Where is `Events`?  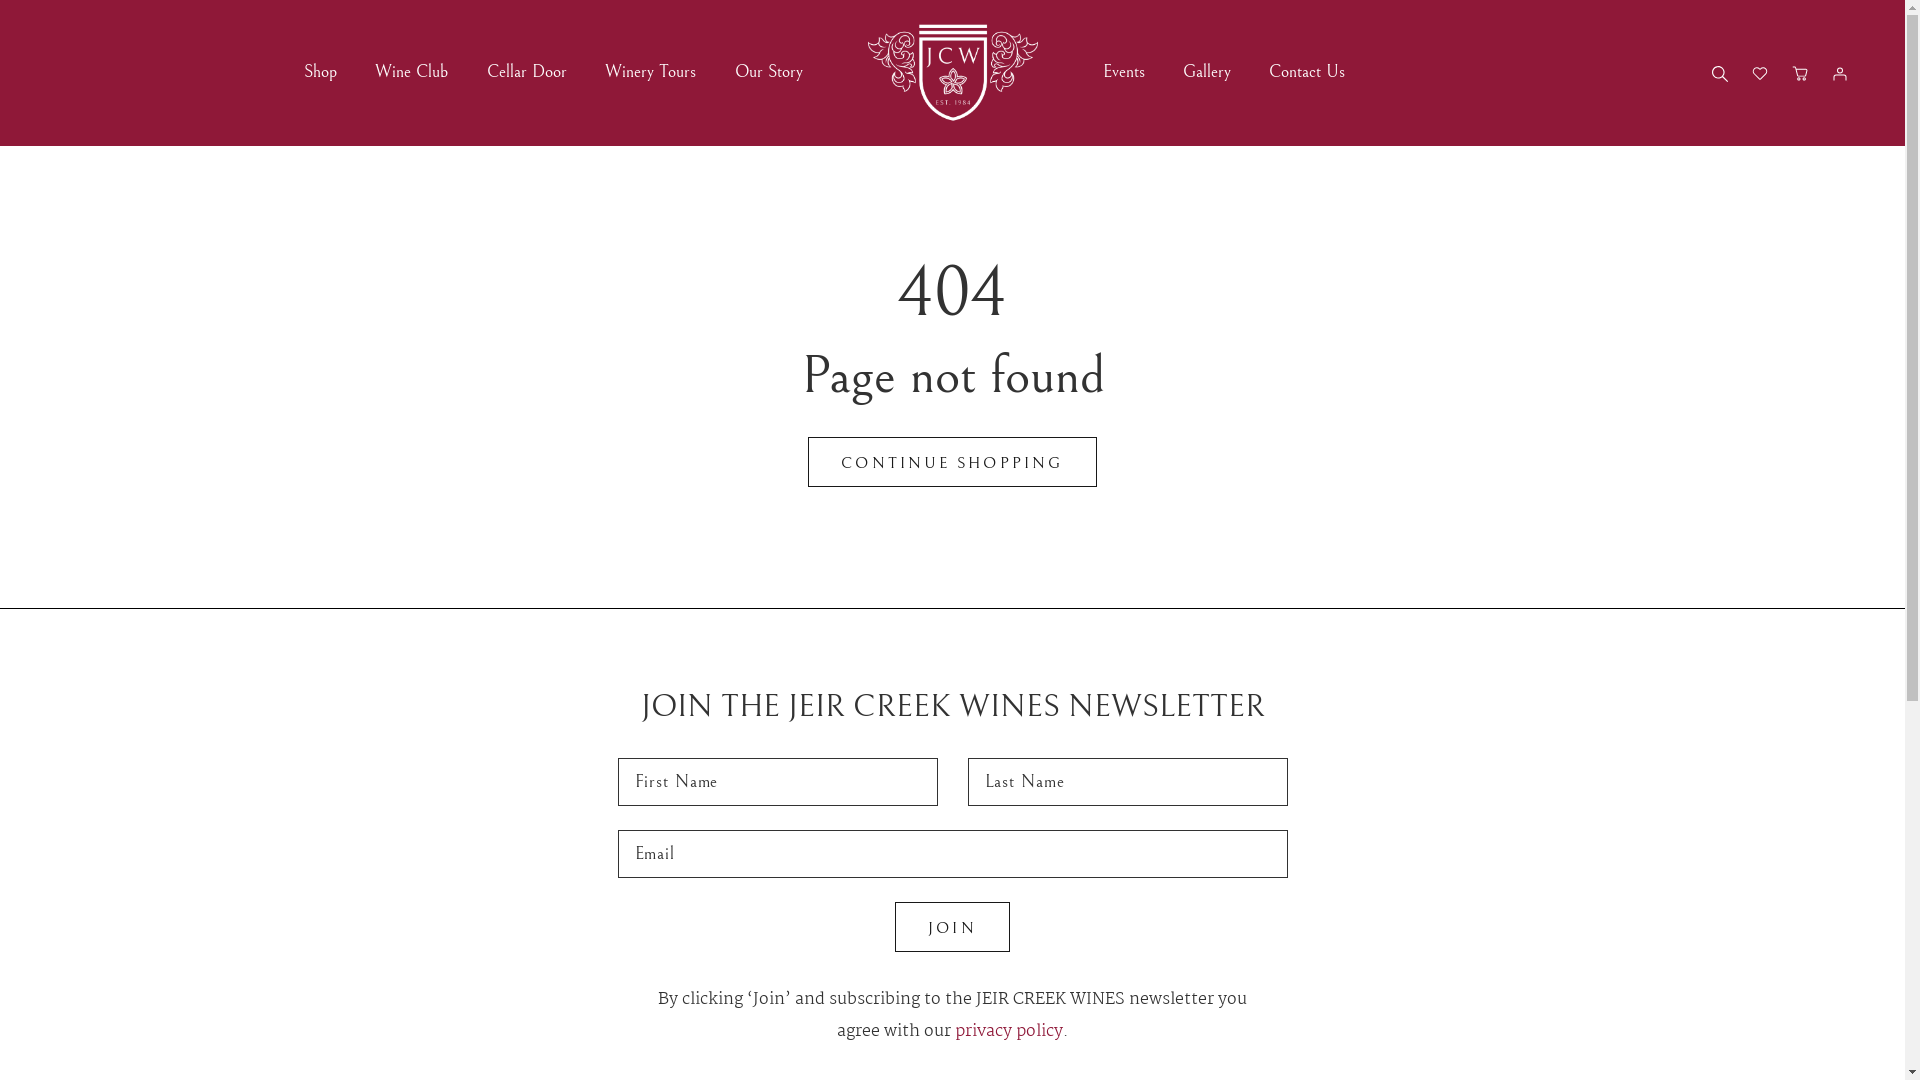 Events is located at coordinates (1123, 73).